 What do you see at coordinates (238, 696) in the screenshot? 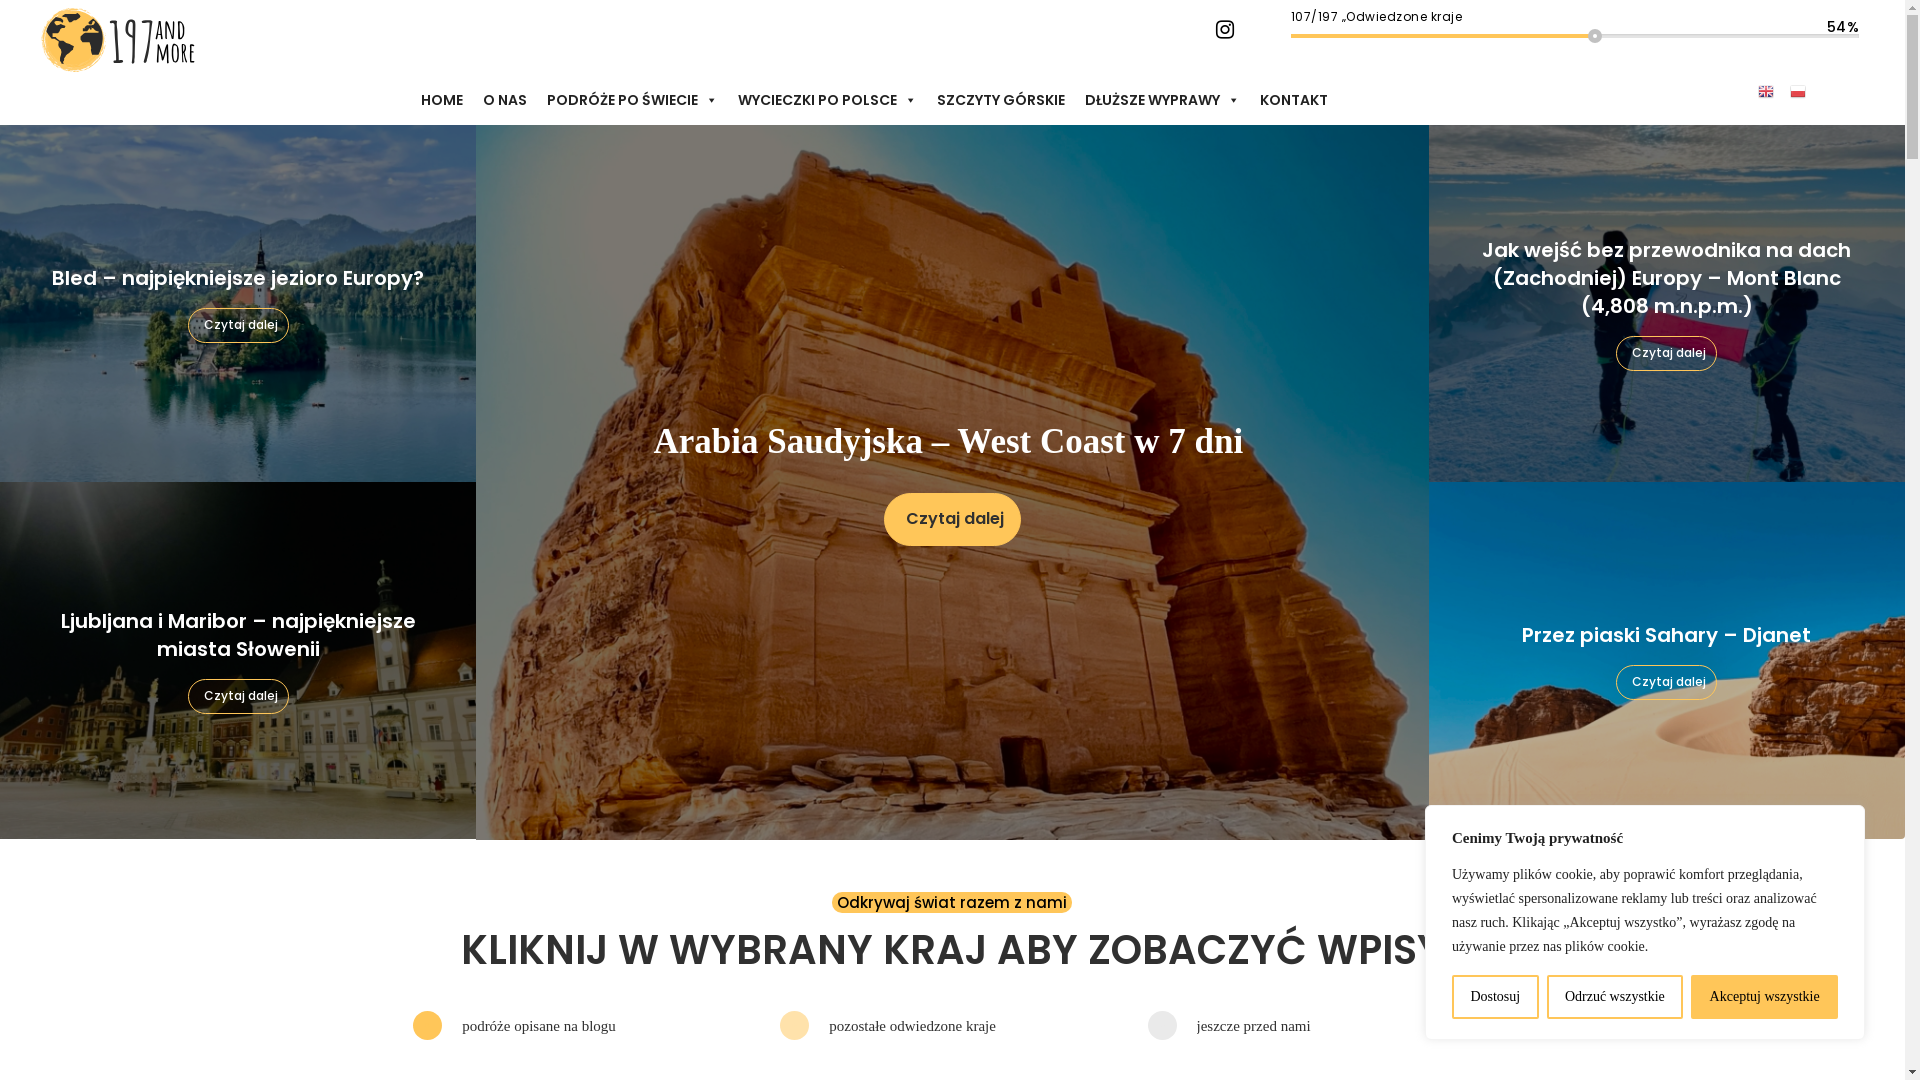
I see `Czytaj dalej` at bounding box center [238, 696].